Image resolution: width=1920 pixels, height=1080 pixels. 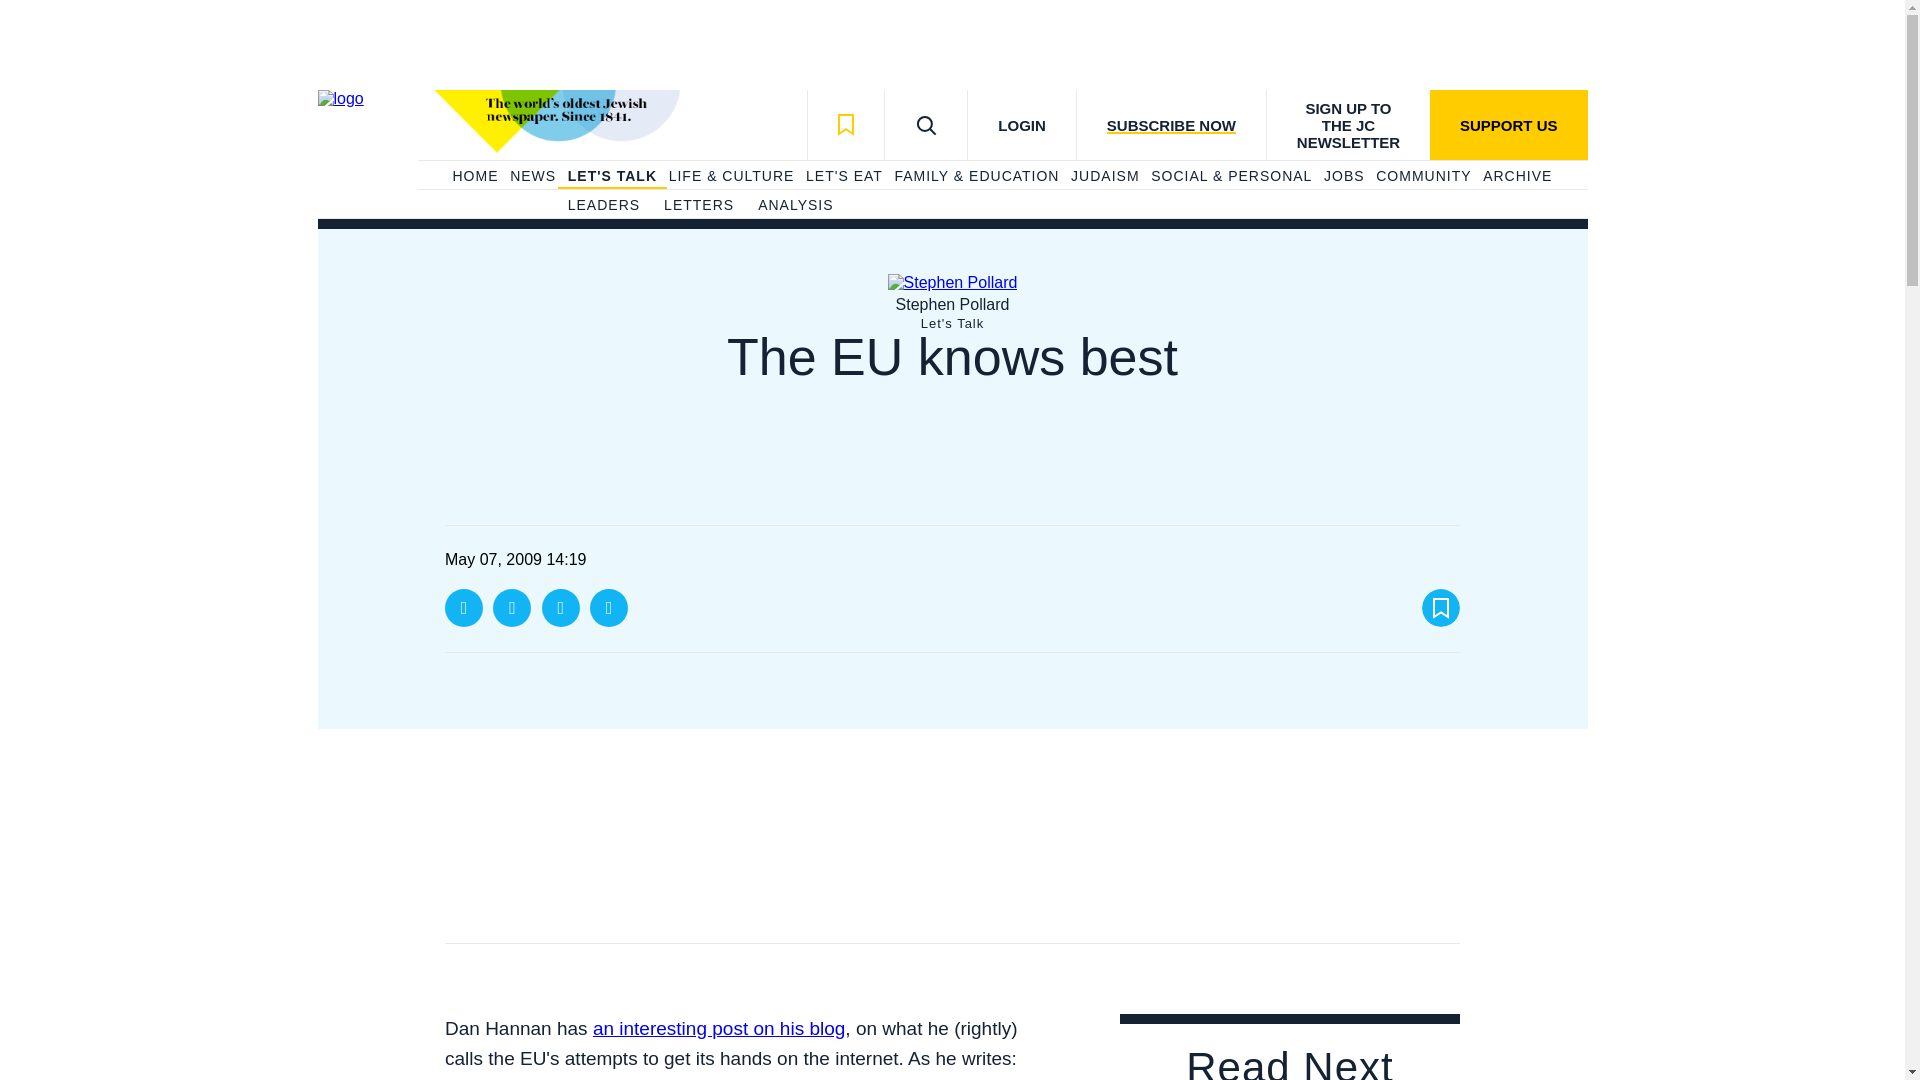 I want to click on ARCHIVE, so click(x=1516, y=176).